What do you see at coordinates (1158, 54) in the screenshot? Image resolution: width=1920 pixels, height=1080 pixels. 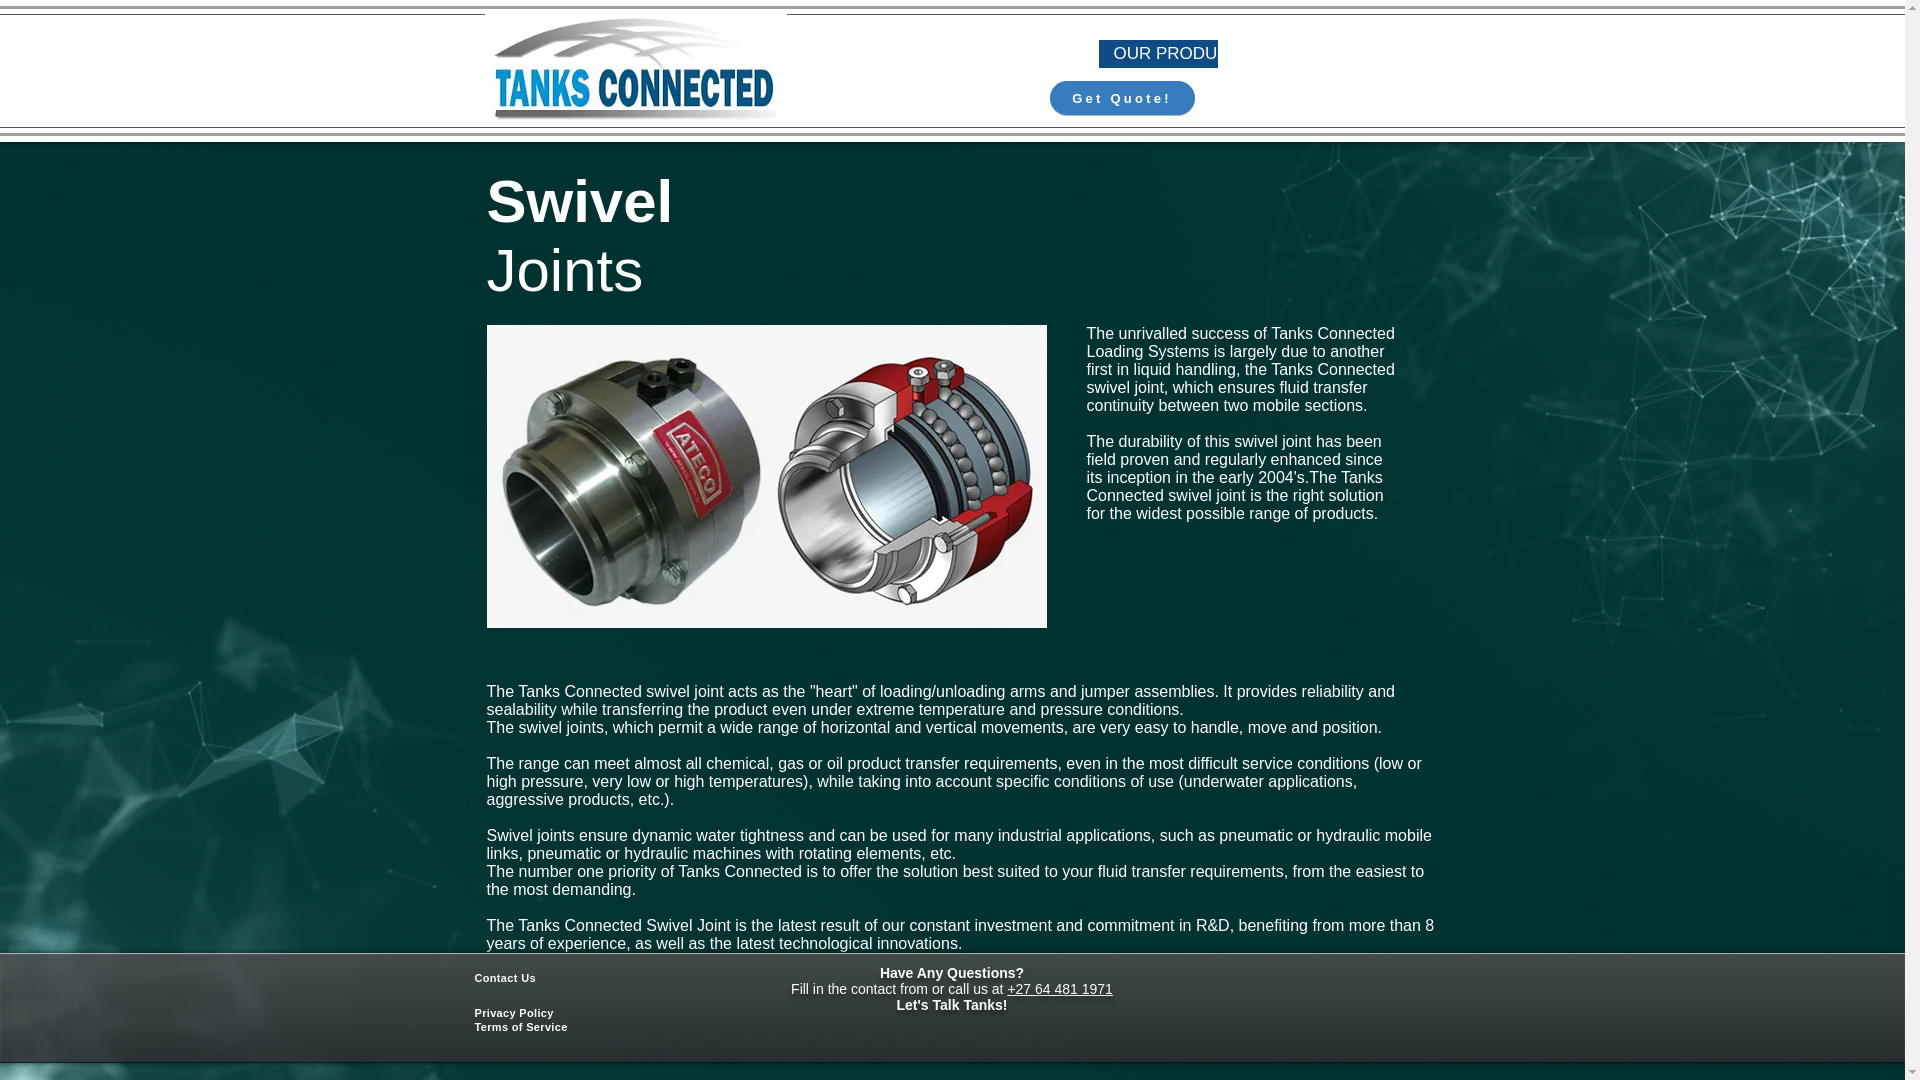 I see `OUR PRODUCTS` at bounding box center [1158, 54].